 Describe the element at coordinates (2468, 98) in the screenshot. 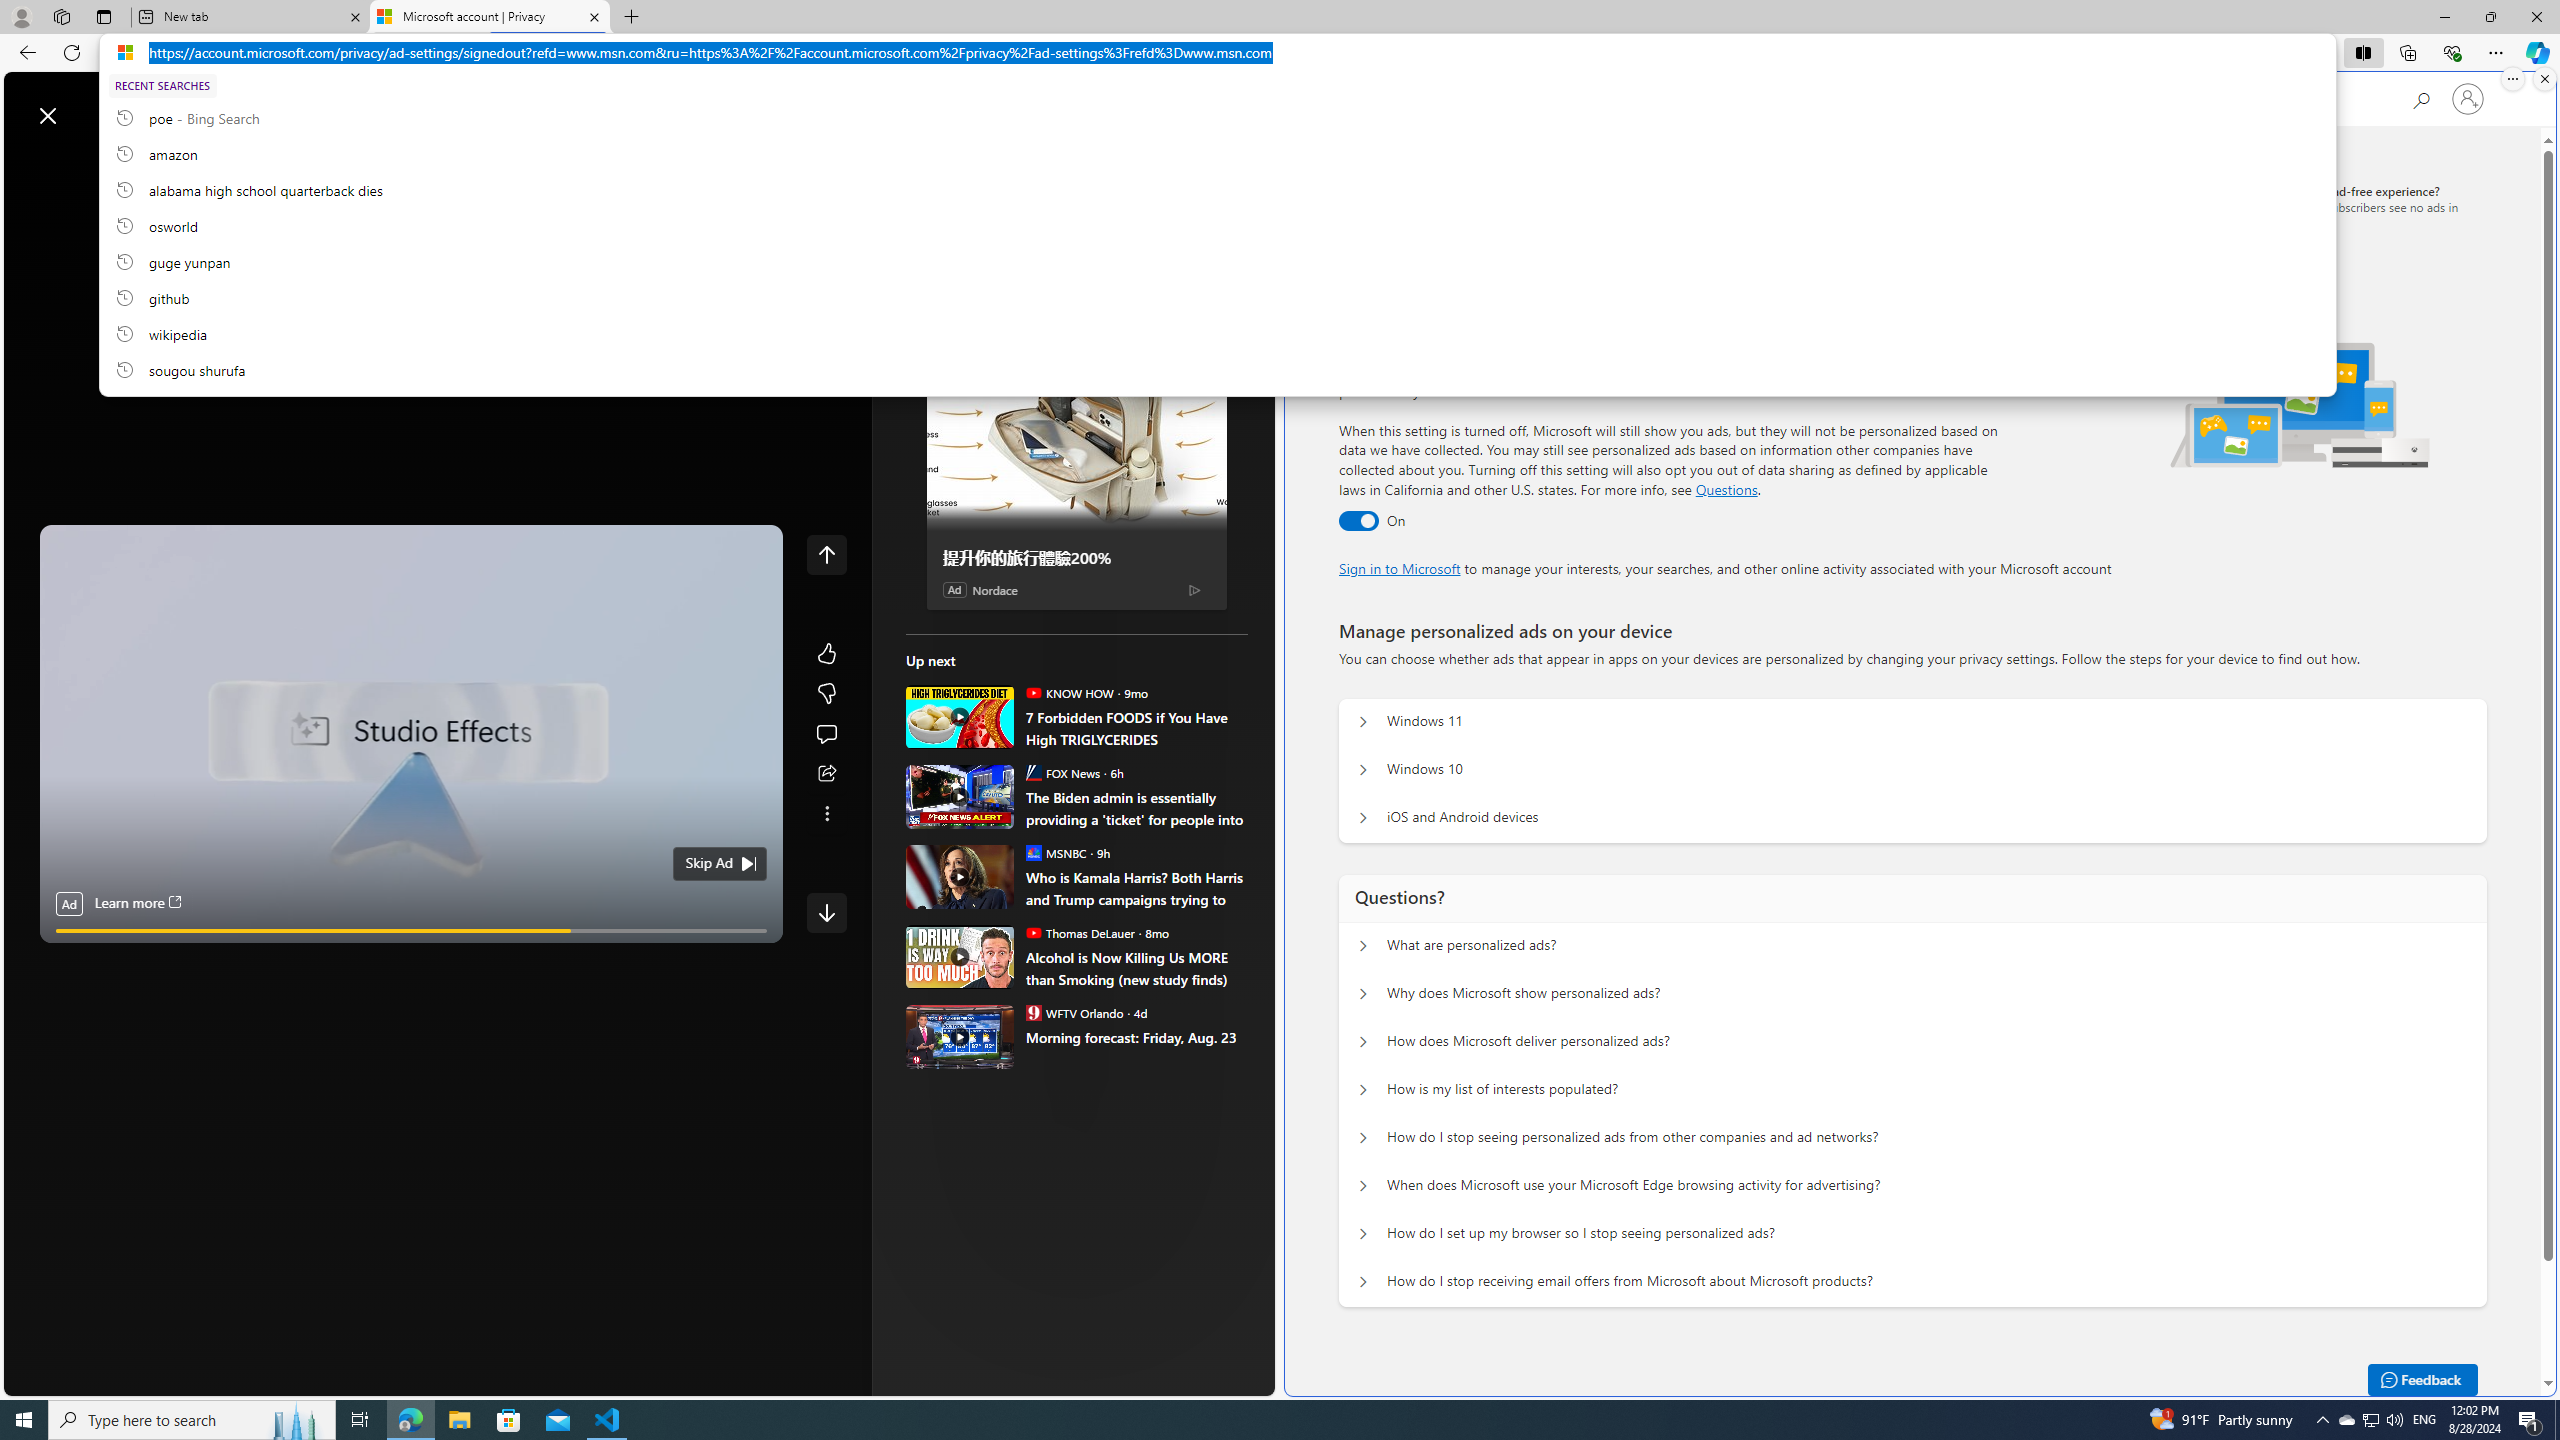

I see `Sign in to your account` at that location.